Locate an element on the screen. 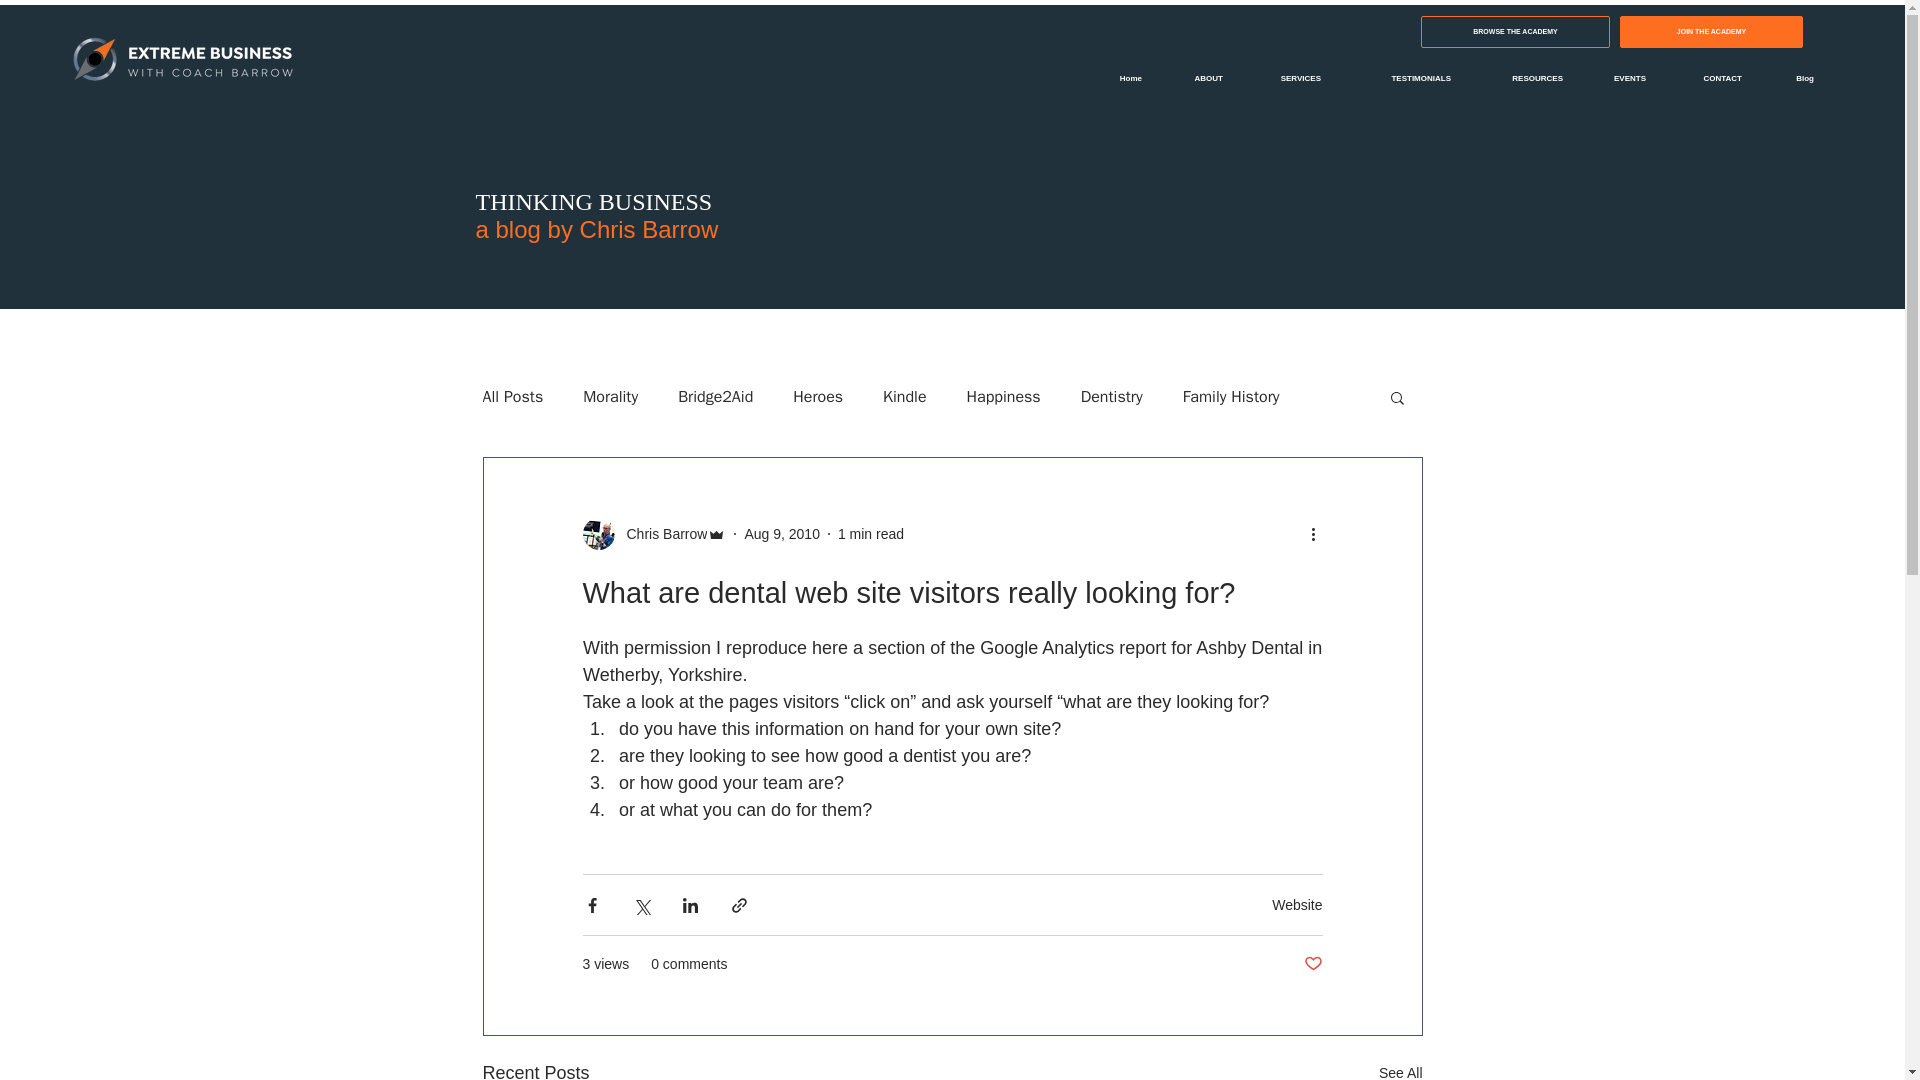  CONTACT is located at coordinates (1708, 78).